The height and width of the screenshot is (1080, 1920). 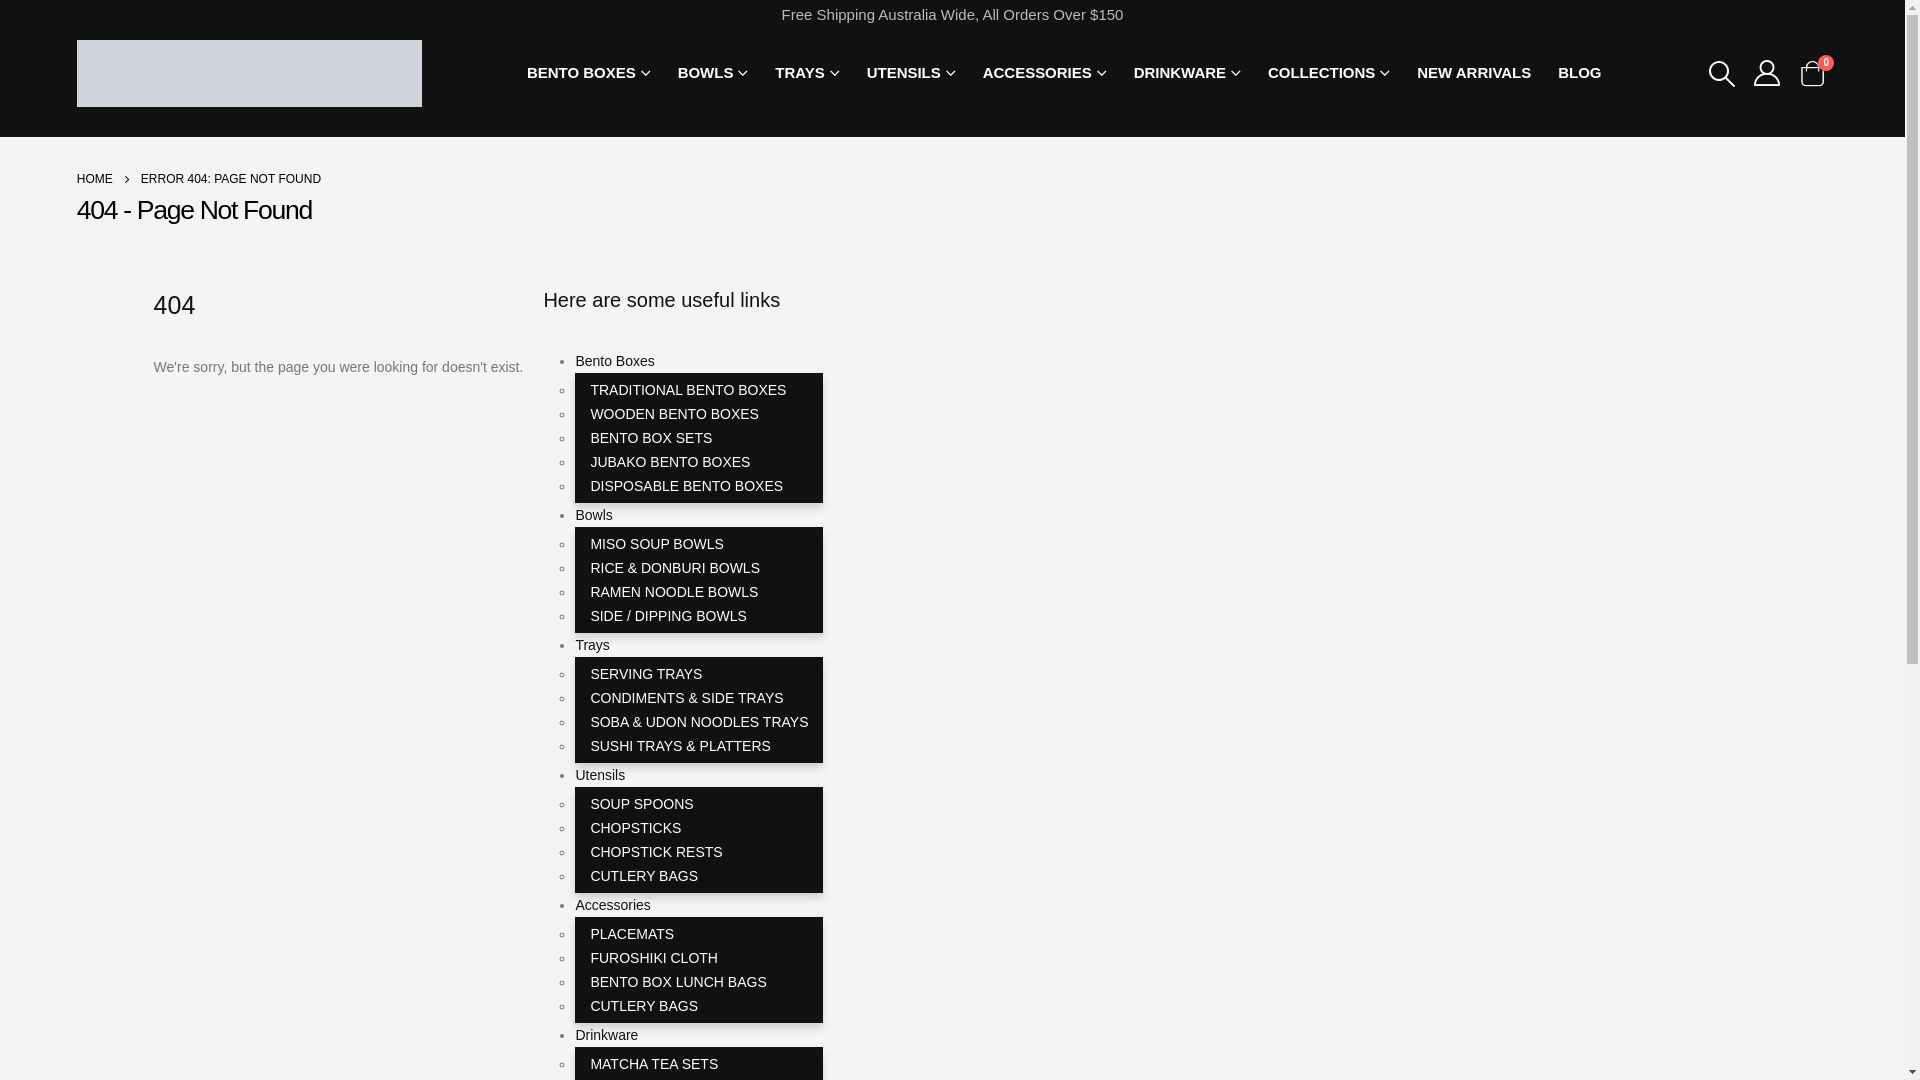 What do you see at coordinates (686, 486) in the screenshot?
I see `DISPOSABLE BENTO BOXES` at bounding box center [686, 486].